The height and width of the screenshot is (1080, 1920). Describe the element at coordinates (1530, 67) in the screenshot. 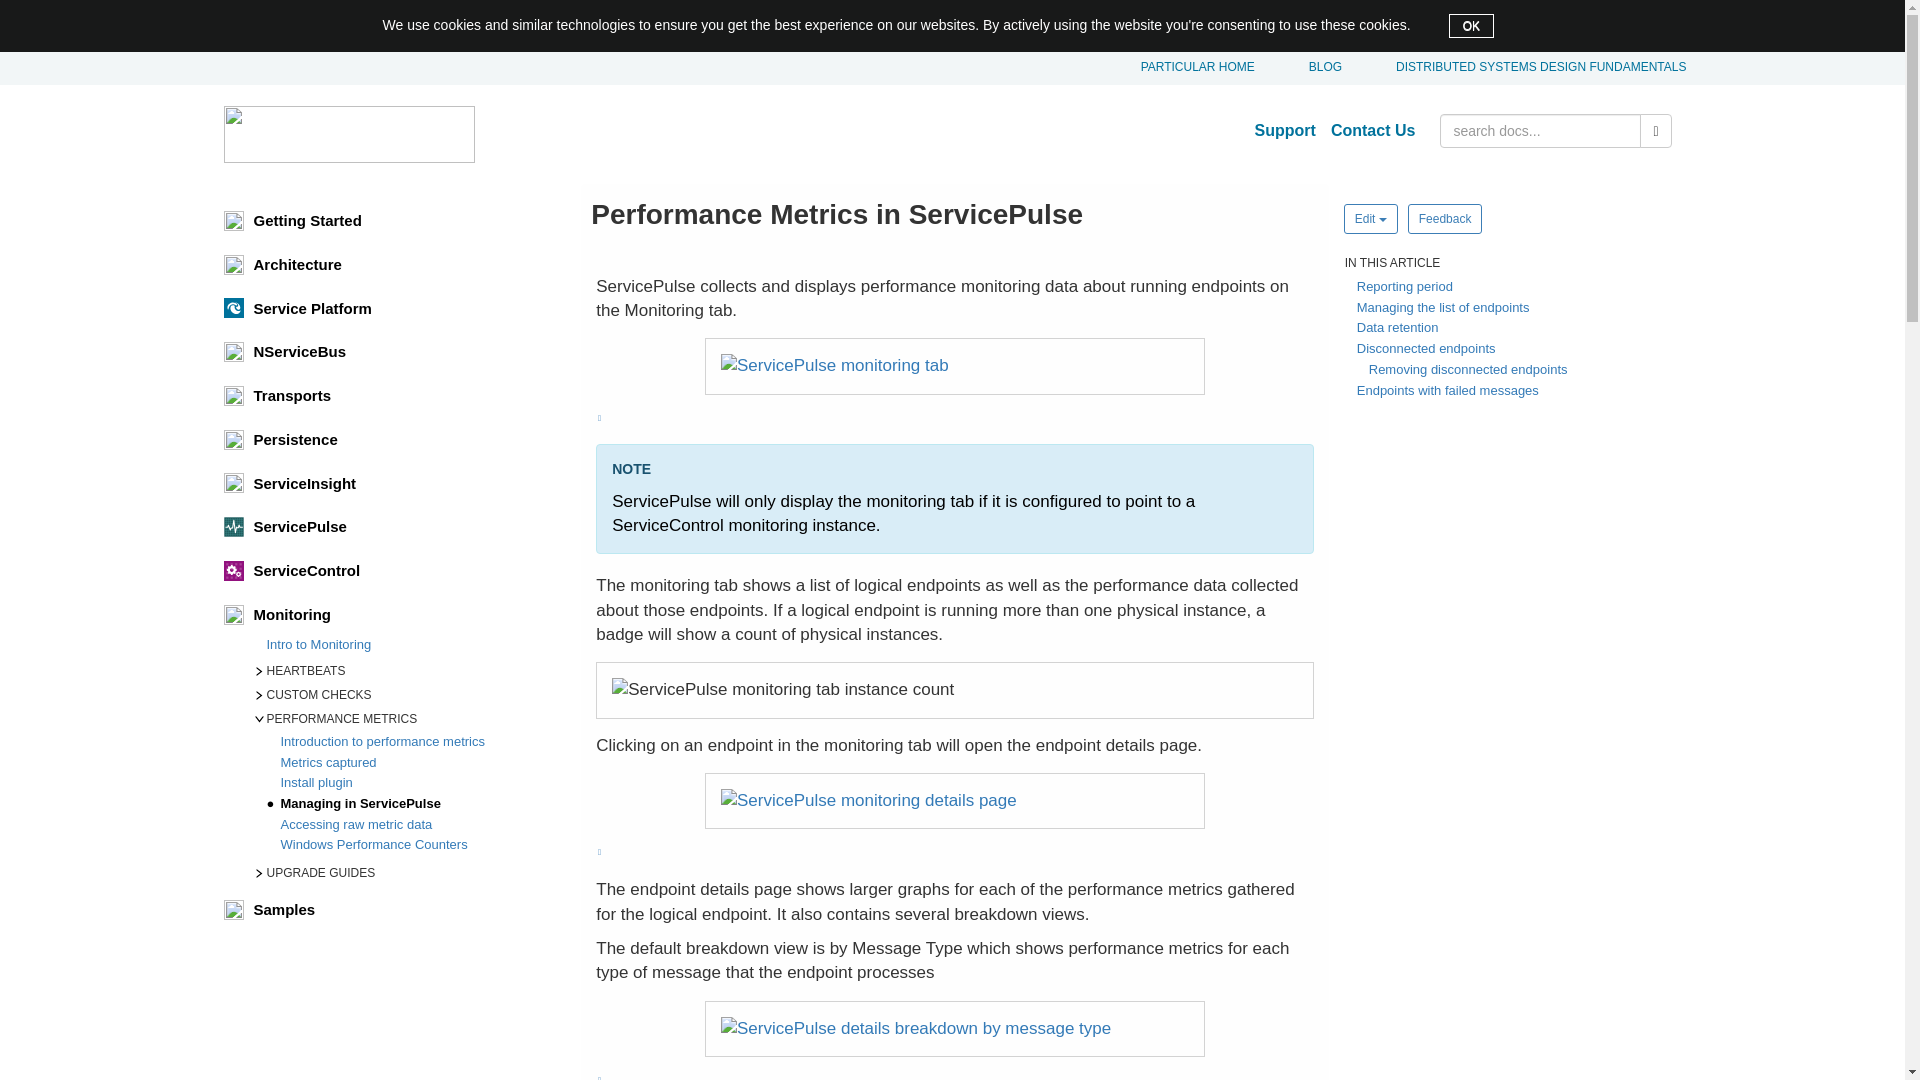

I see `DISTRIBUTED SYSTEMS DESIGN FUNDAMENTALS` at that location.